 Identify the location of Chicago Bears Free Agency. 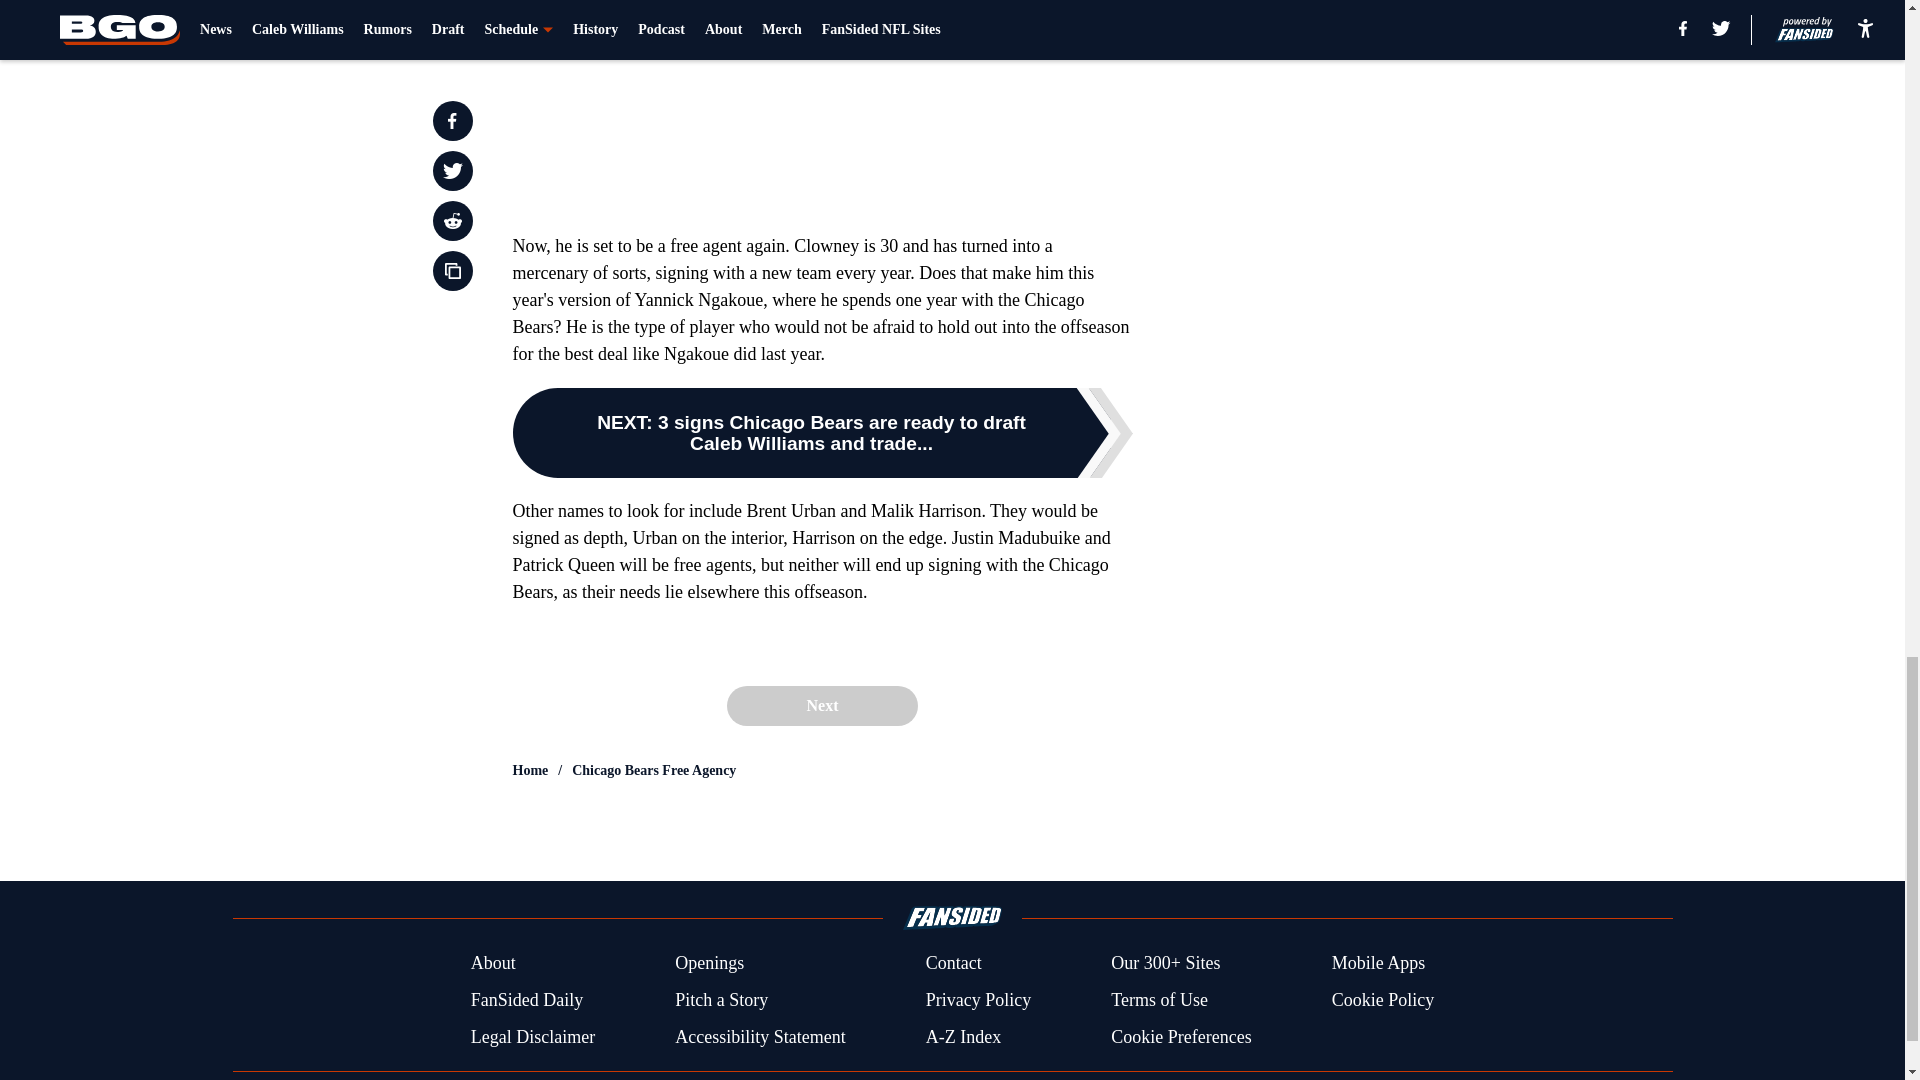
(654, 770).